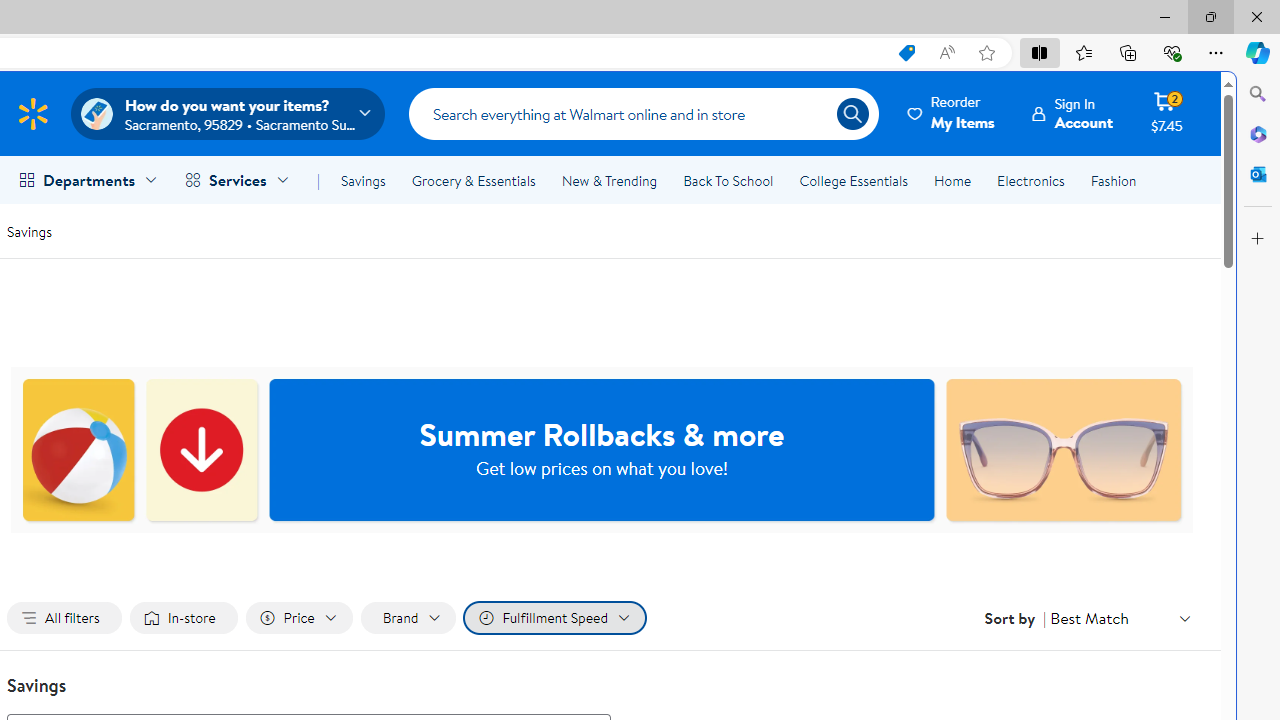 This screenshot has width=1280, height=720. I want to click on ReorderMy Items, so click(952, 113).